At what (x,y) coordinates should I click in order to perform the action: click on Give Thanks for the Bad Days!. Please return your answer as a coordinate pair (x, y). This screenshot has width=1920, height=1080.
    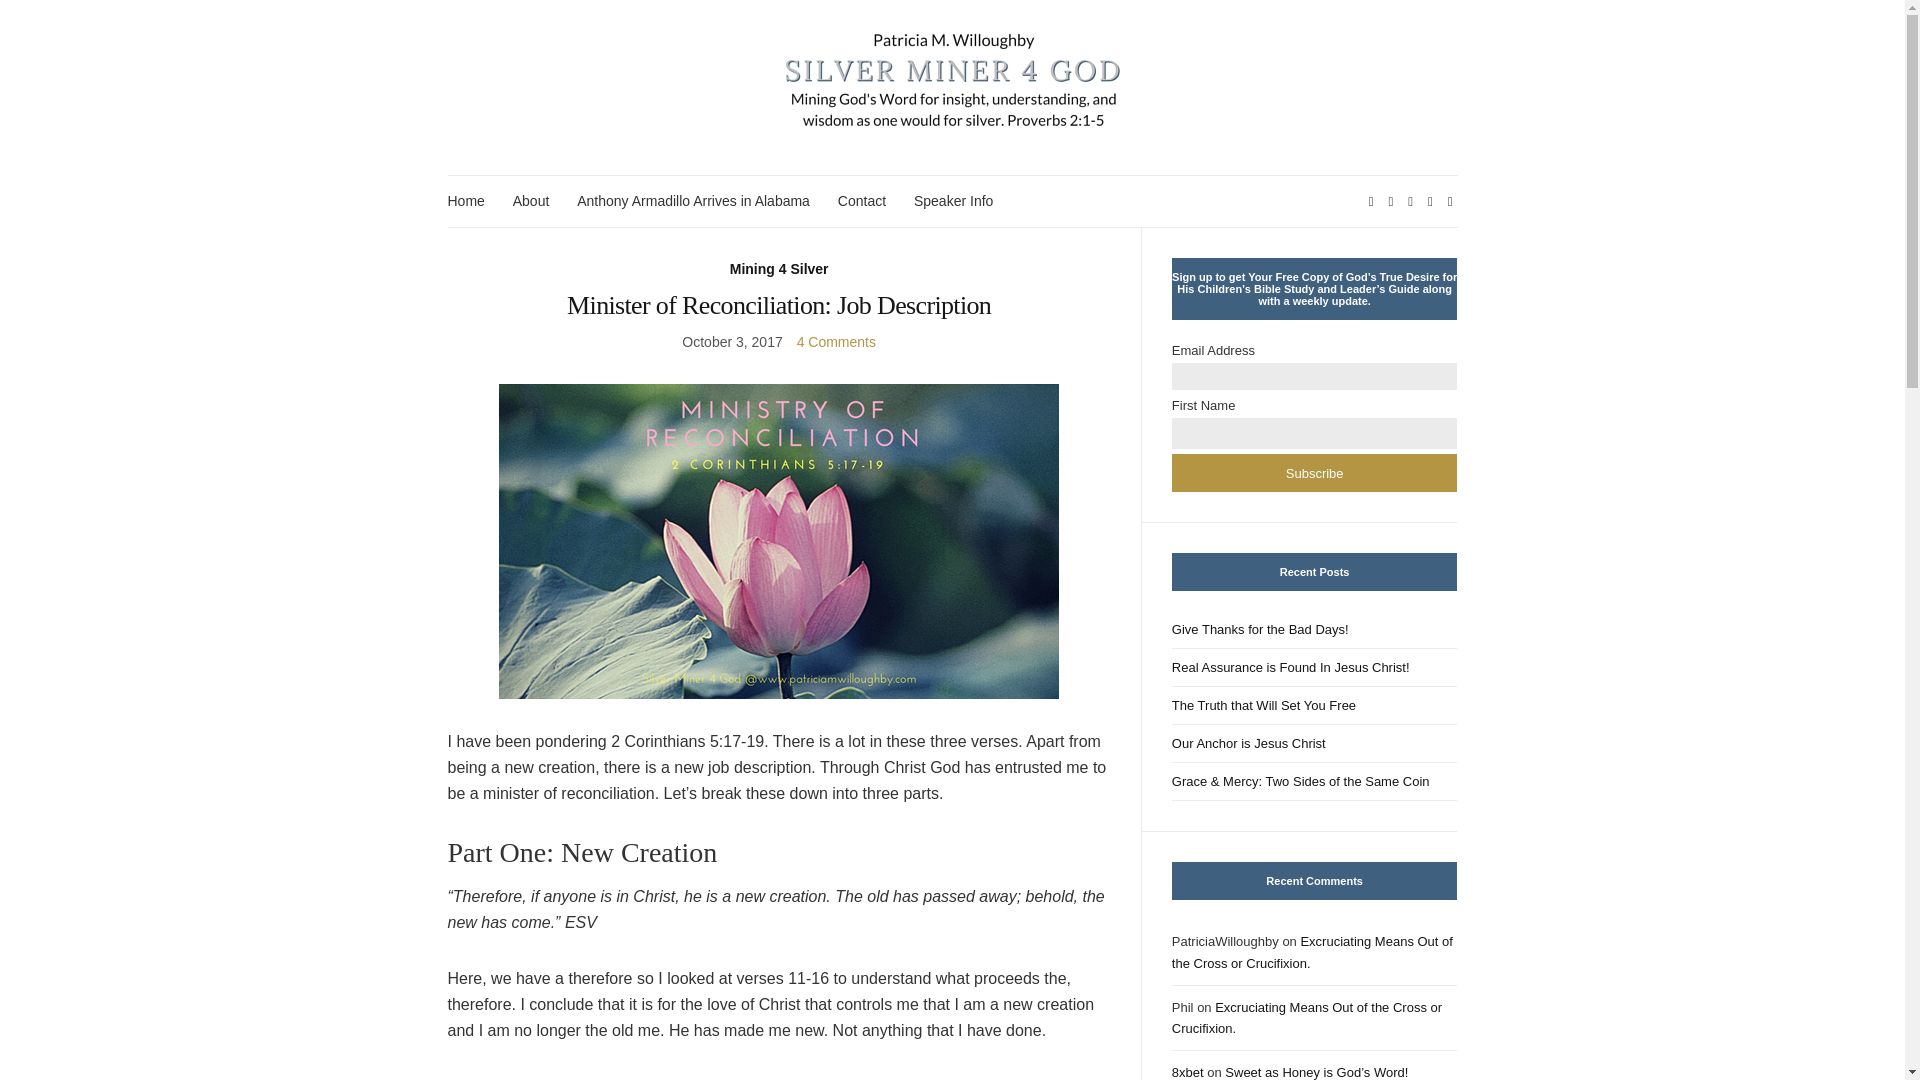
    Looking at the image, I should click on (1314, 630).